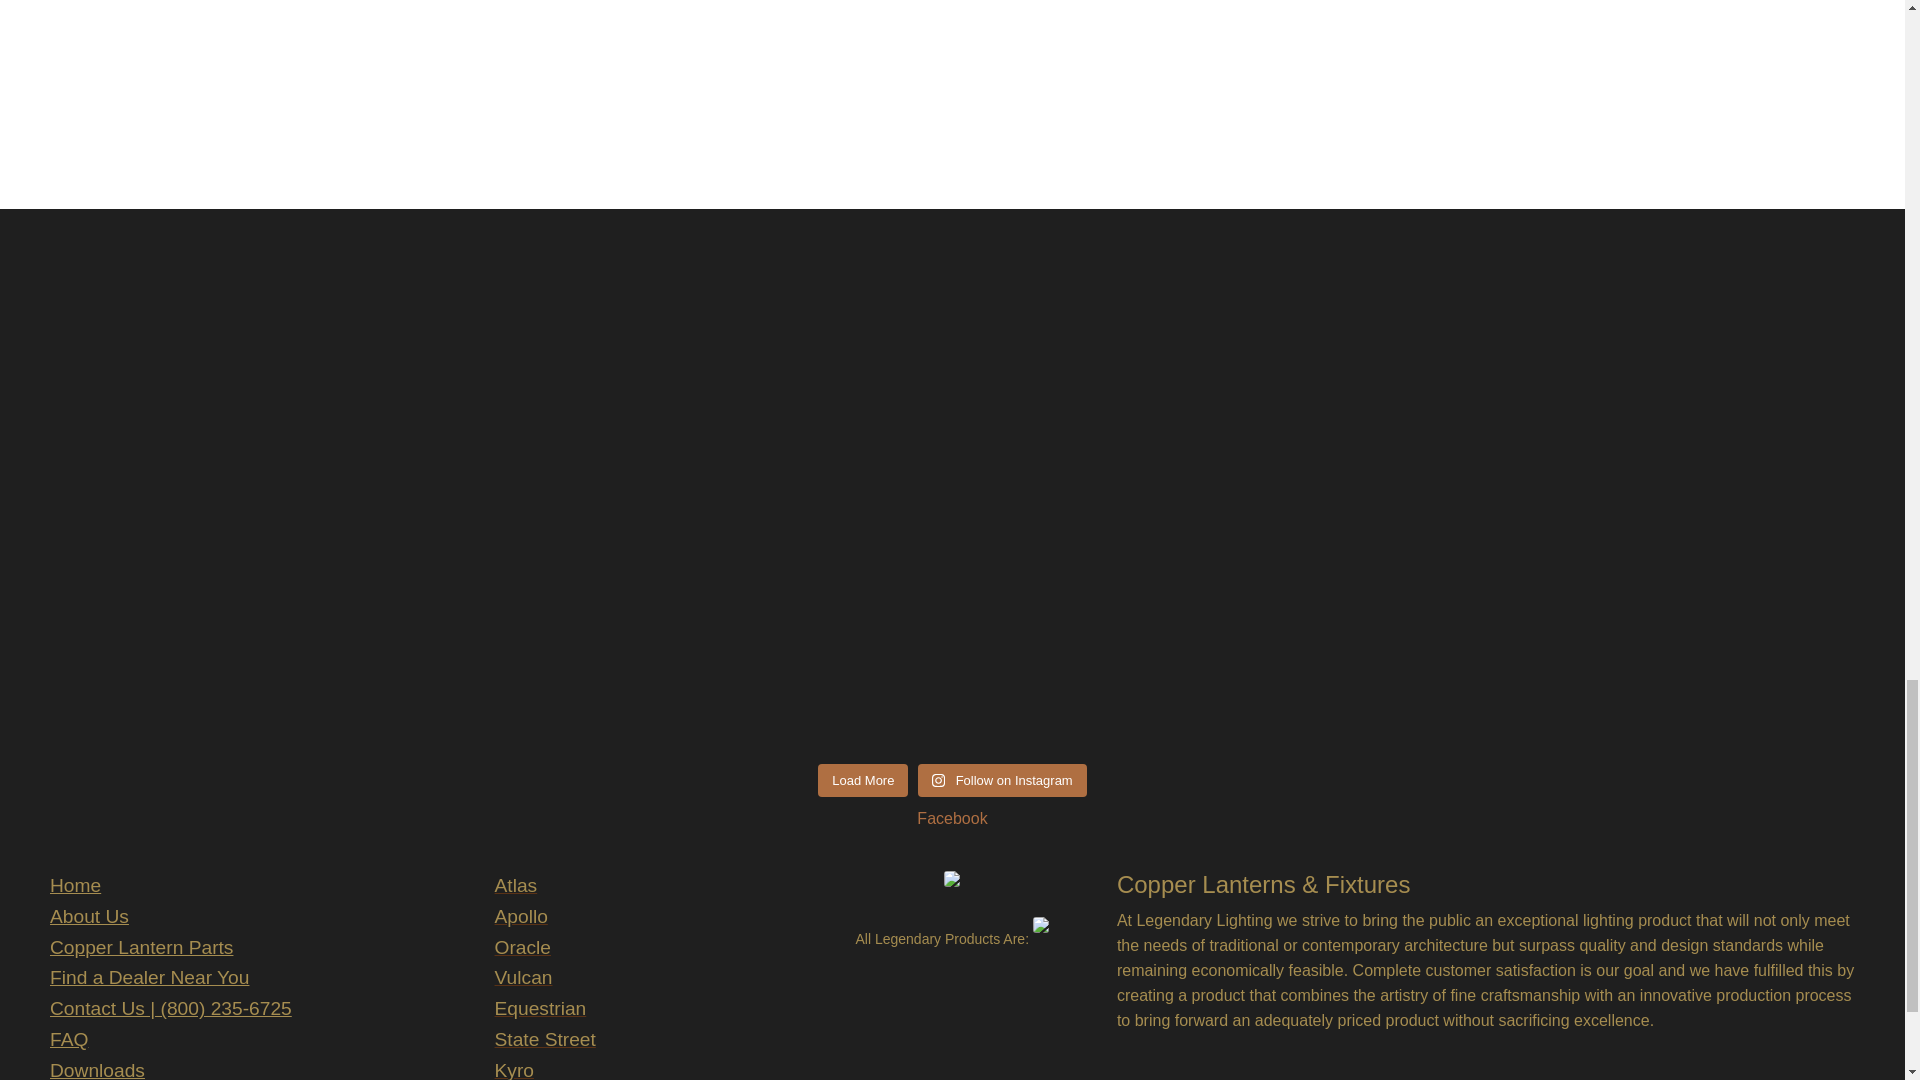  I want to click on Copper Lantern Parts, so click(140, 947).